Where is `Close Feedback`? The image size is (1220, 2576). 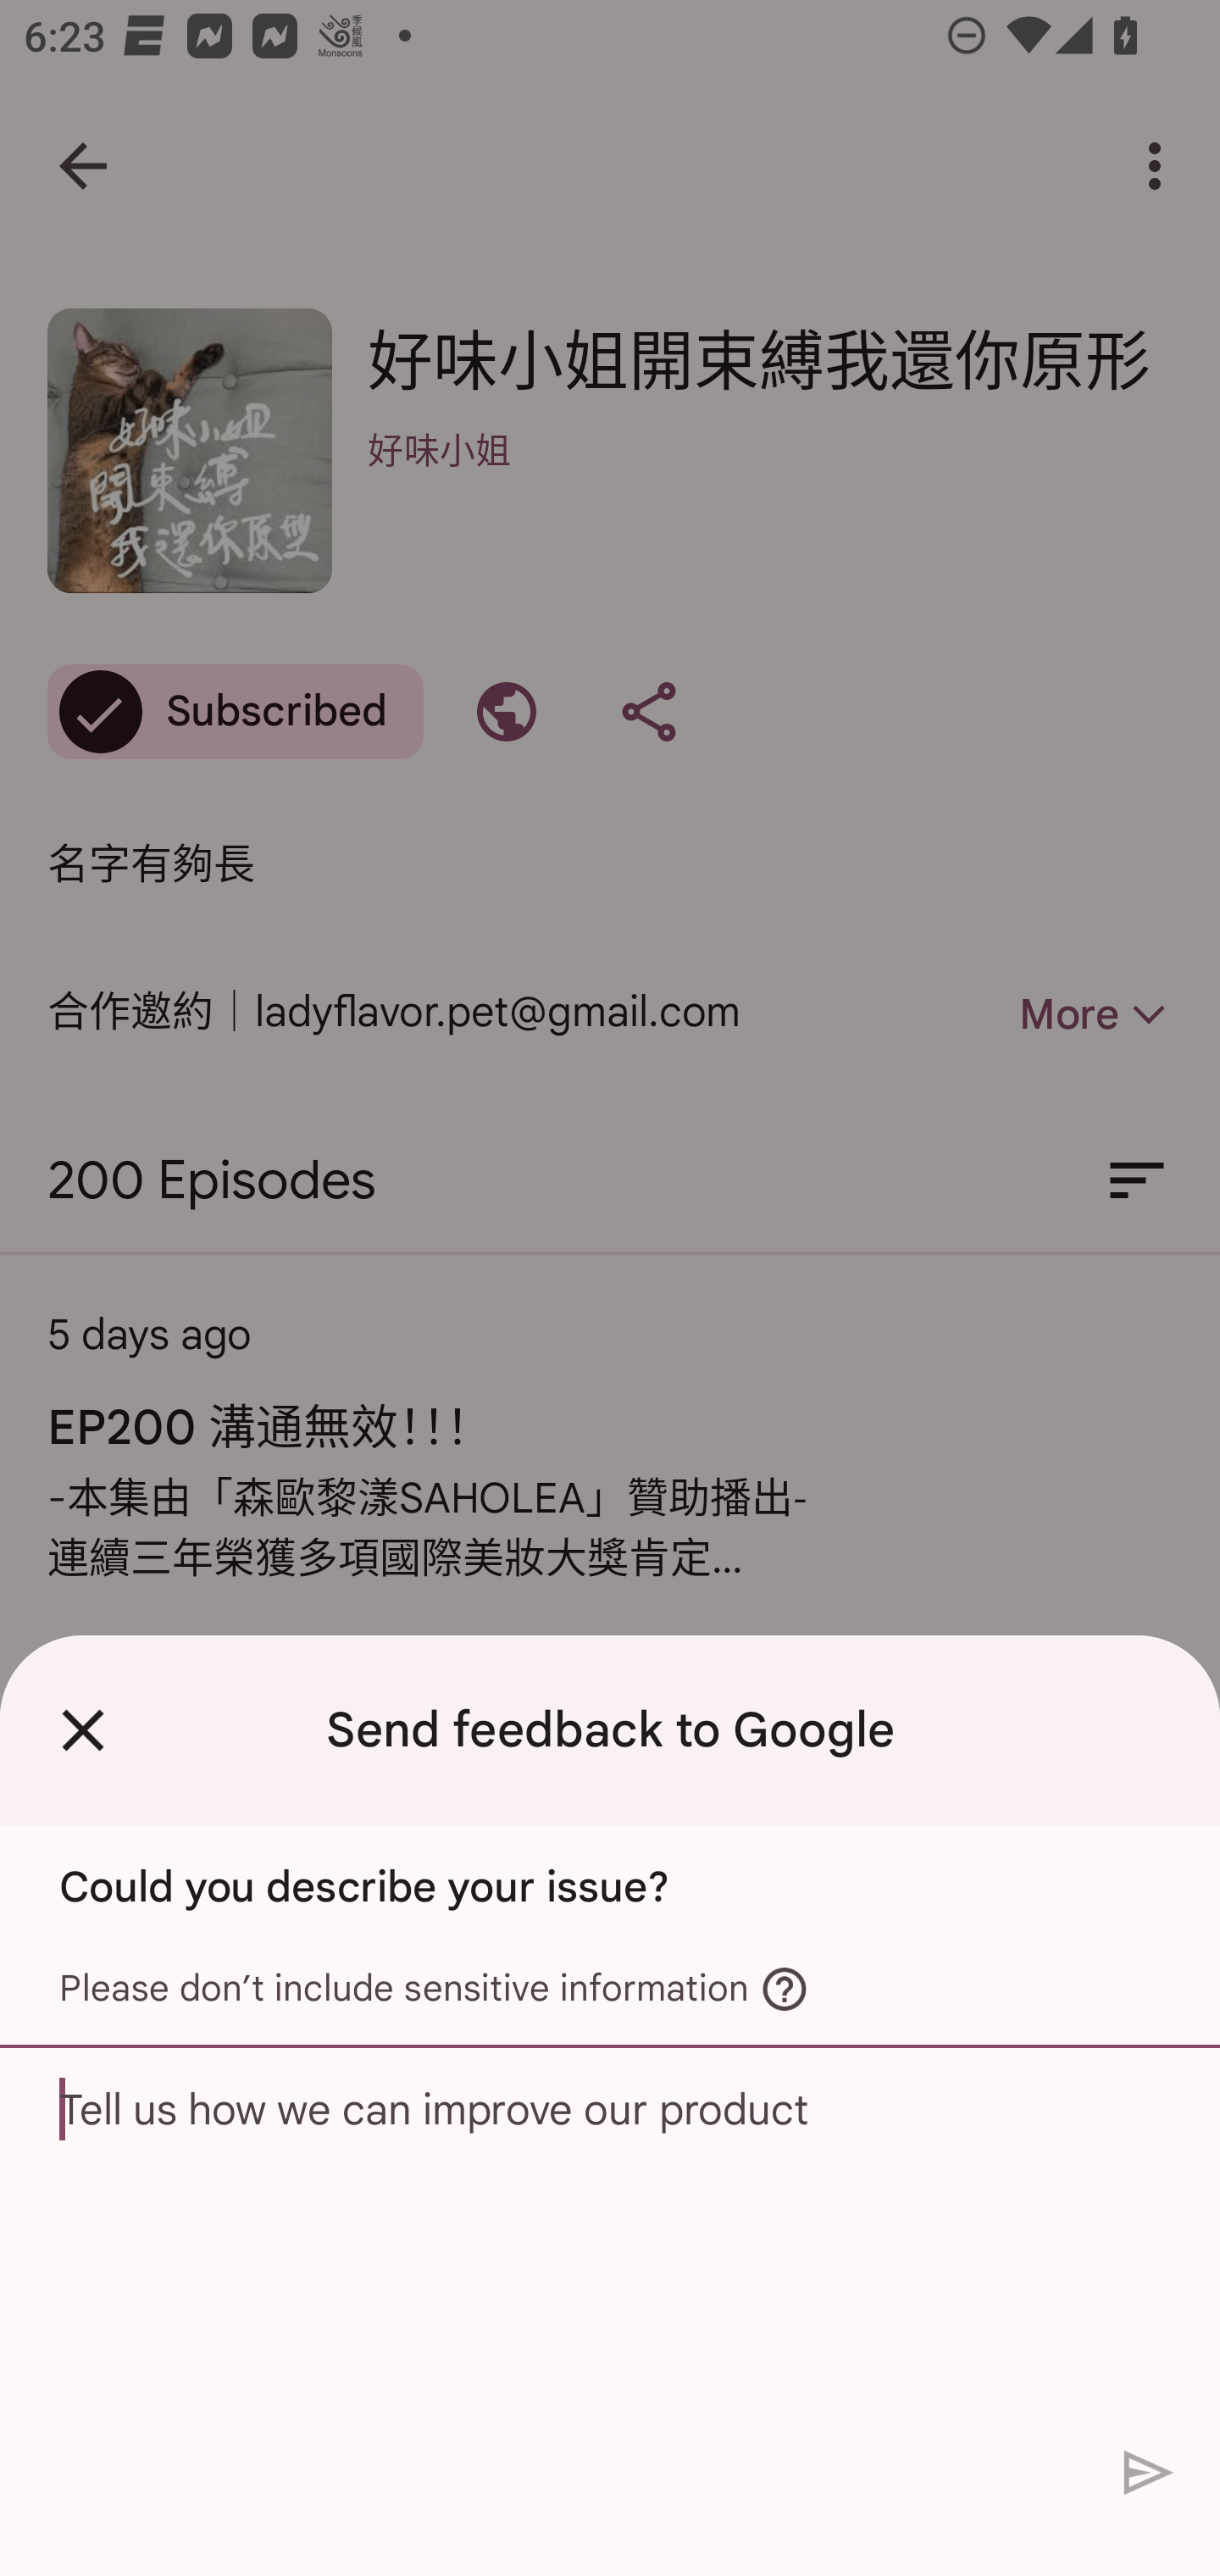 Close Feedback is located at coordinates (83, 1729).